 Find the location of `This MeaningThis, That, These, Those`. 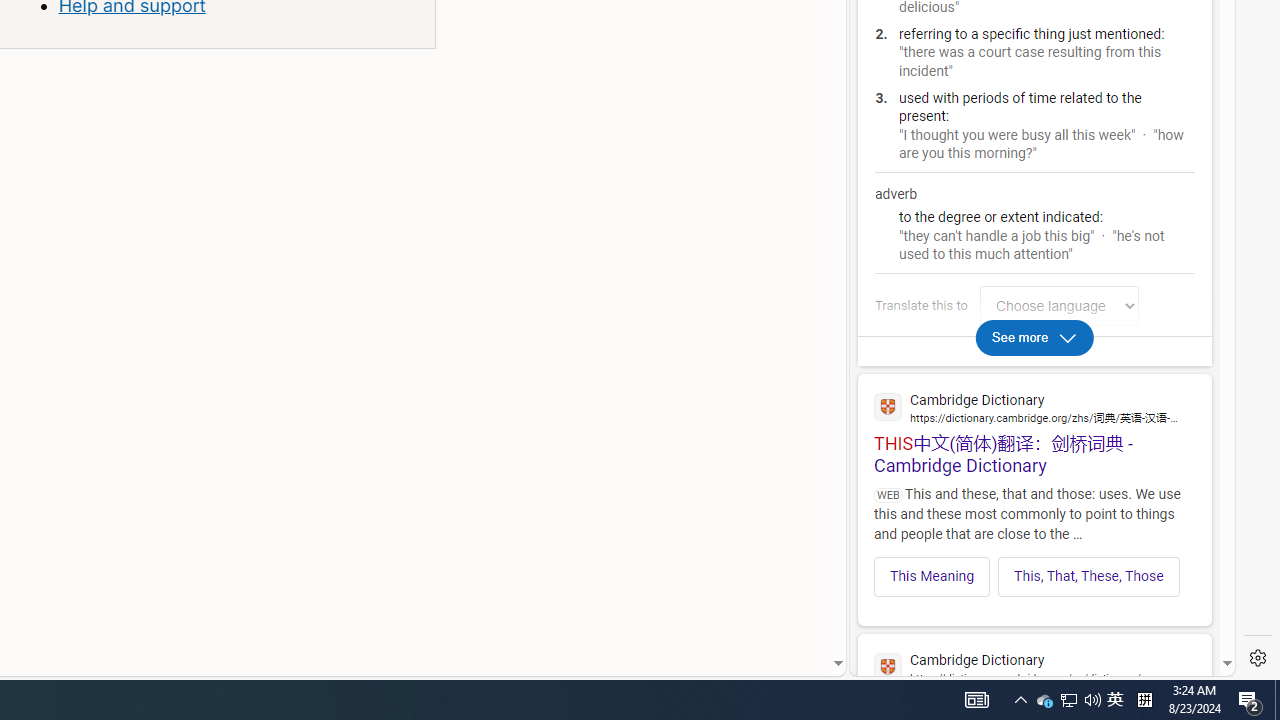

This MeaningThis, That, These, Those is located at coordinates (1034, 570).